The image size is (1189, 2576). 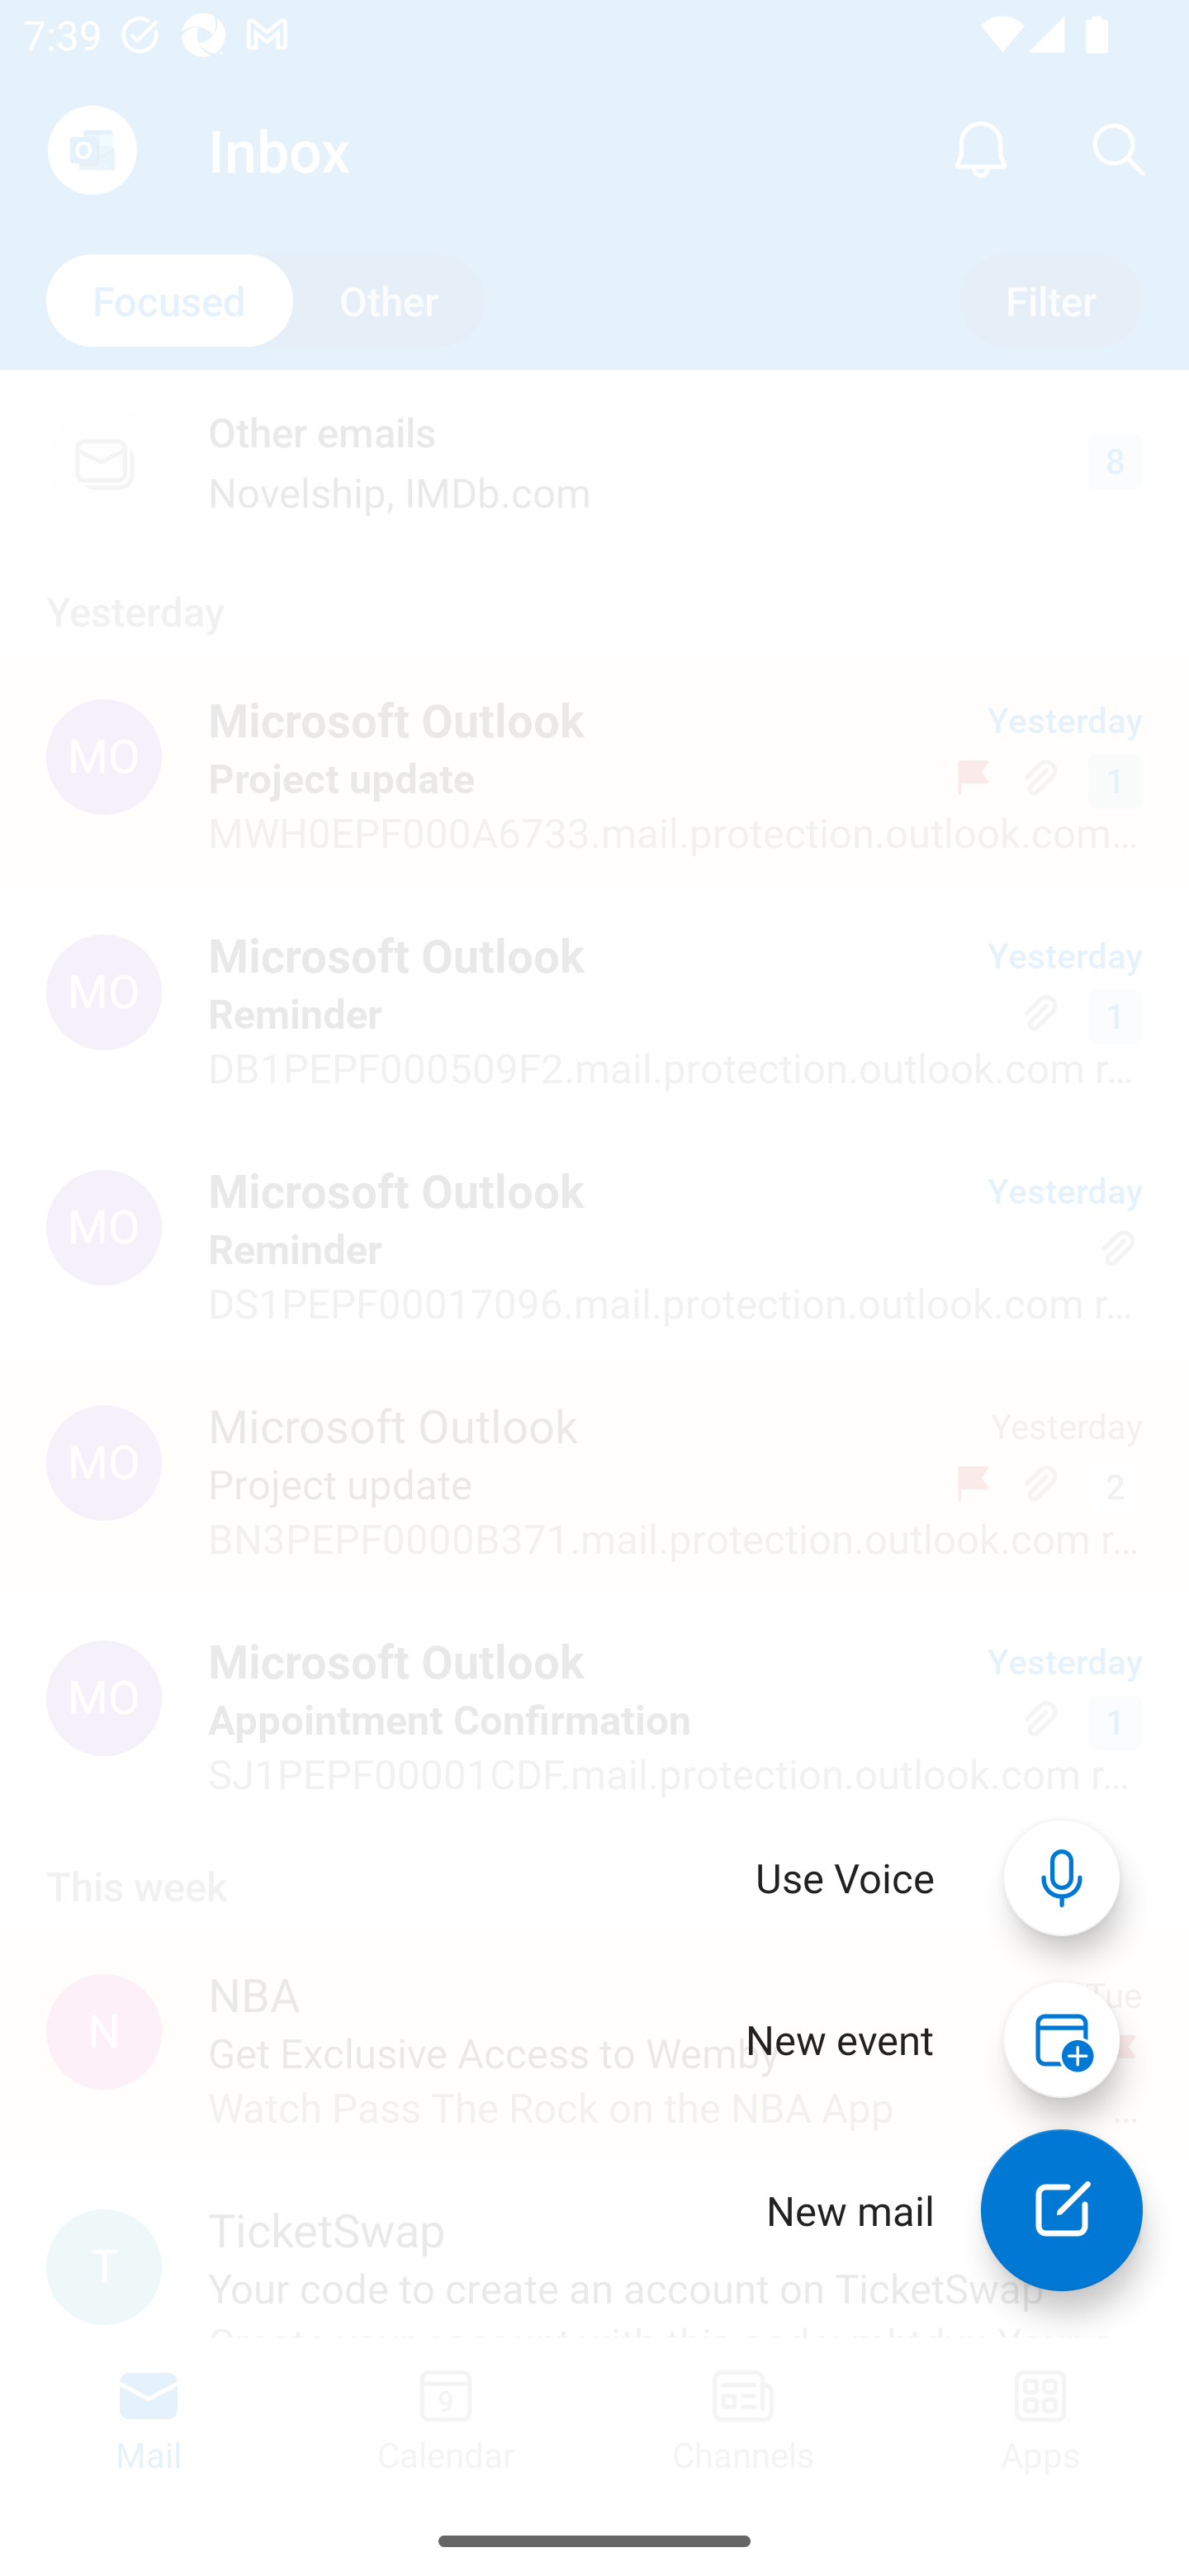 What do you see at coordinates (1062, 2209) in the screenshot?
I see `New mail` at bounding box center [1062, 2209].